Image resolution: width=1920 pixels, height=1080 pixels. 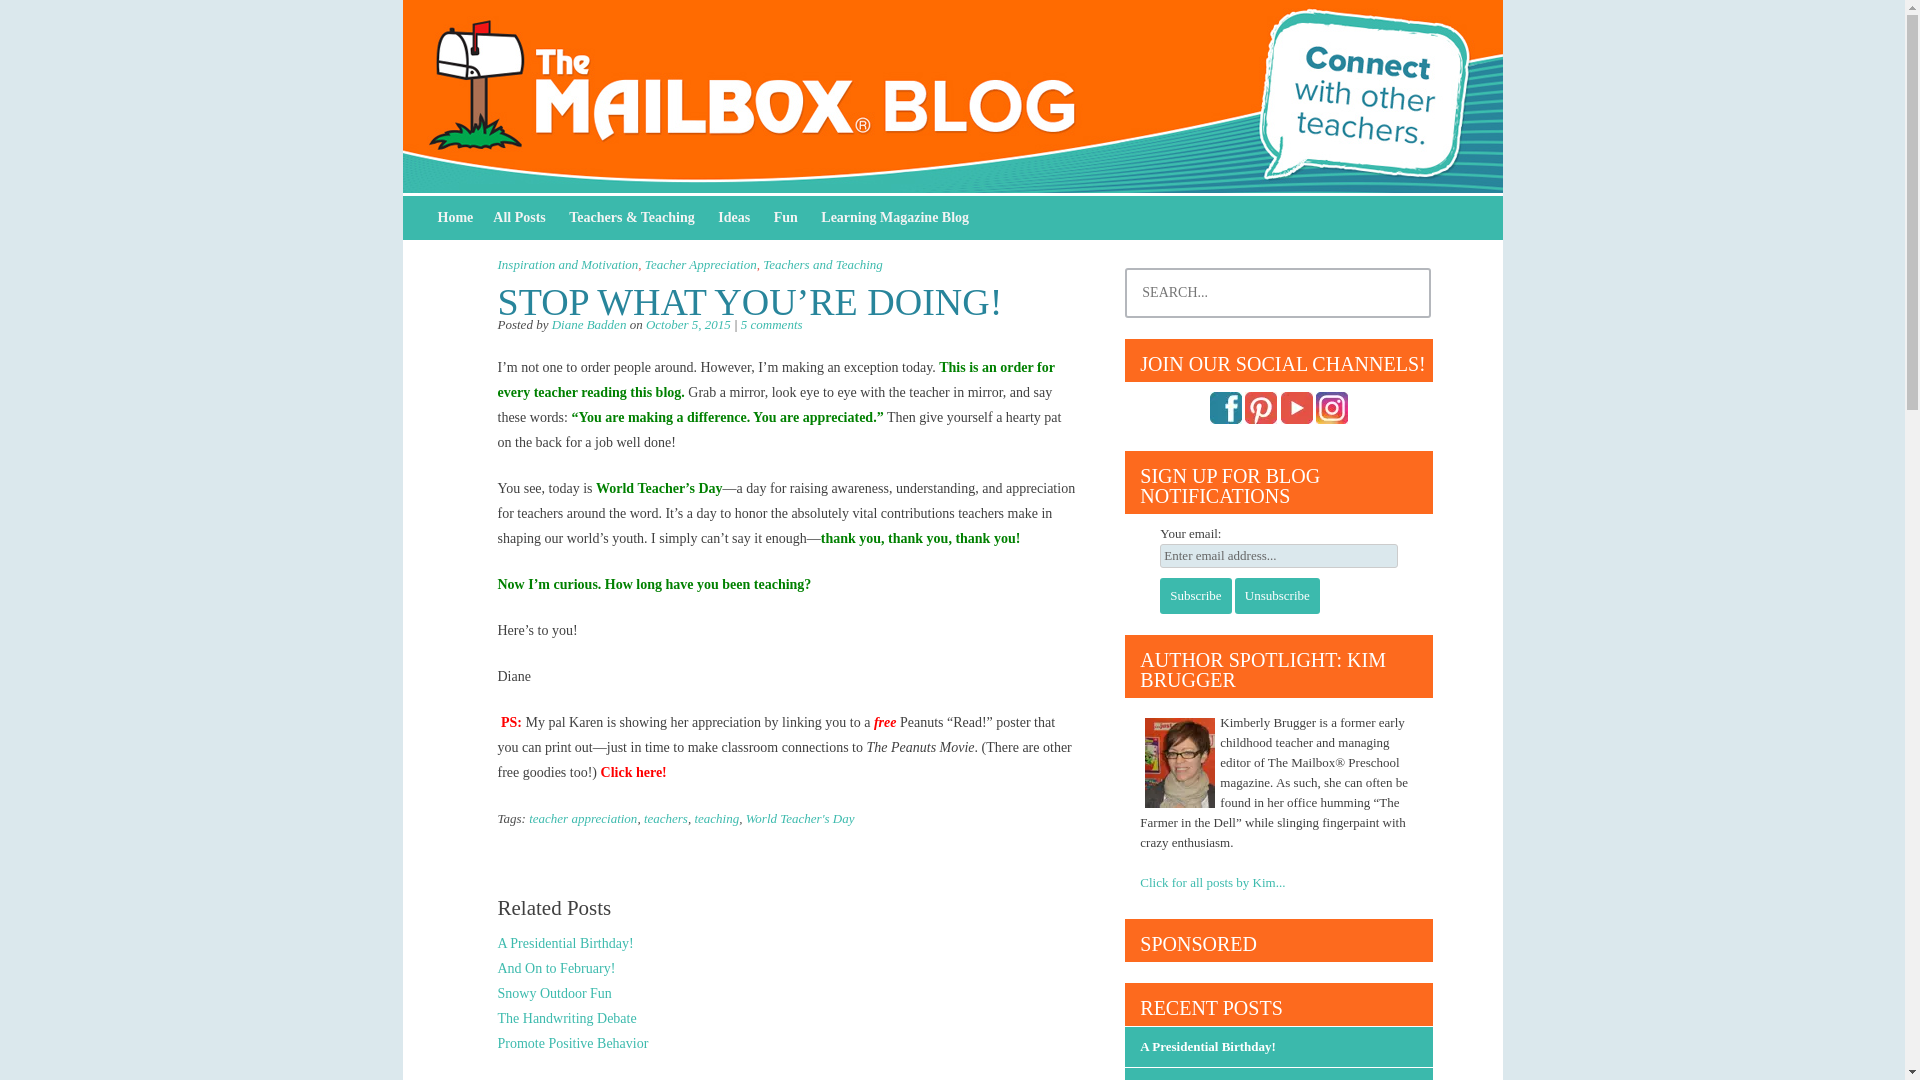 I want to click on A Presidential Birthday!, so click(x=565, y=944).